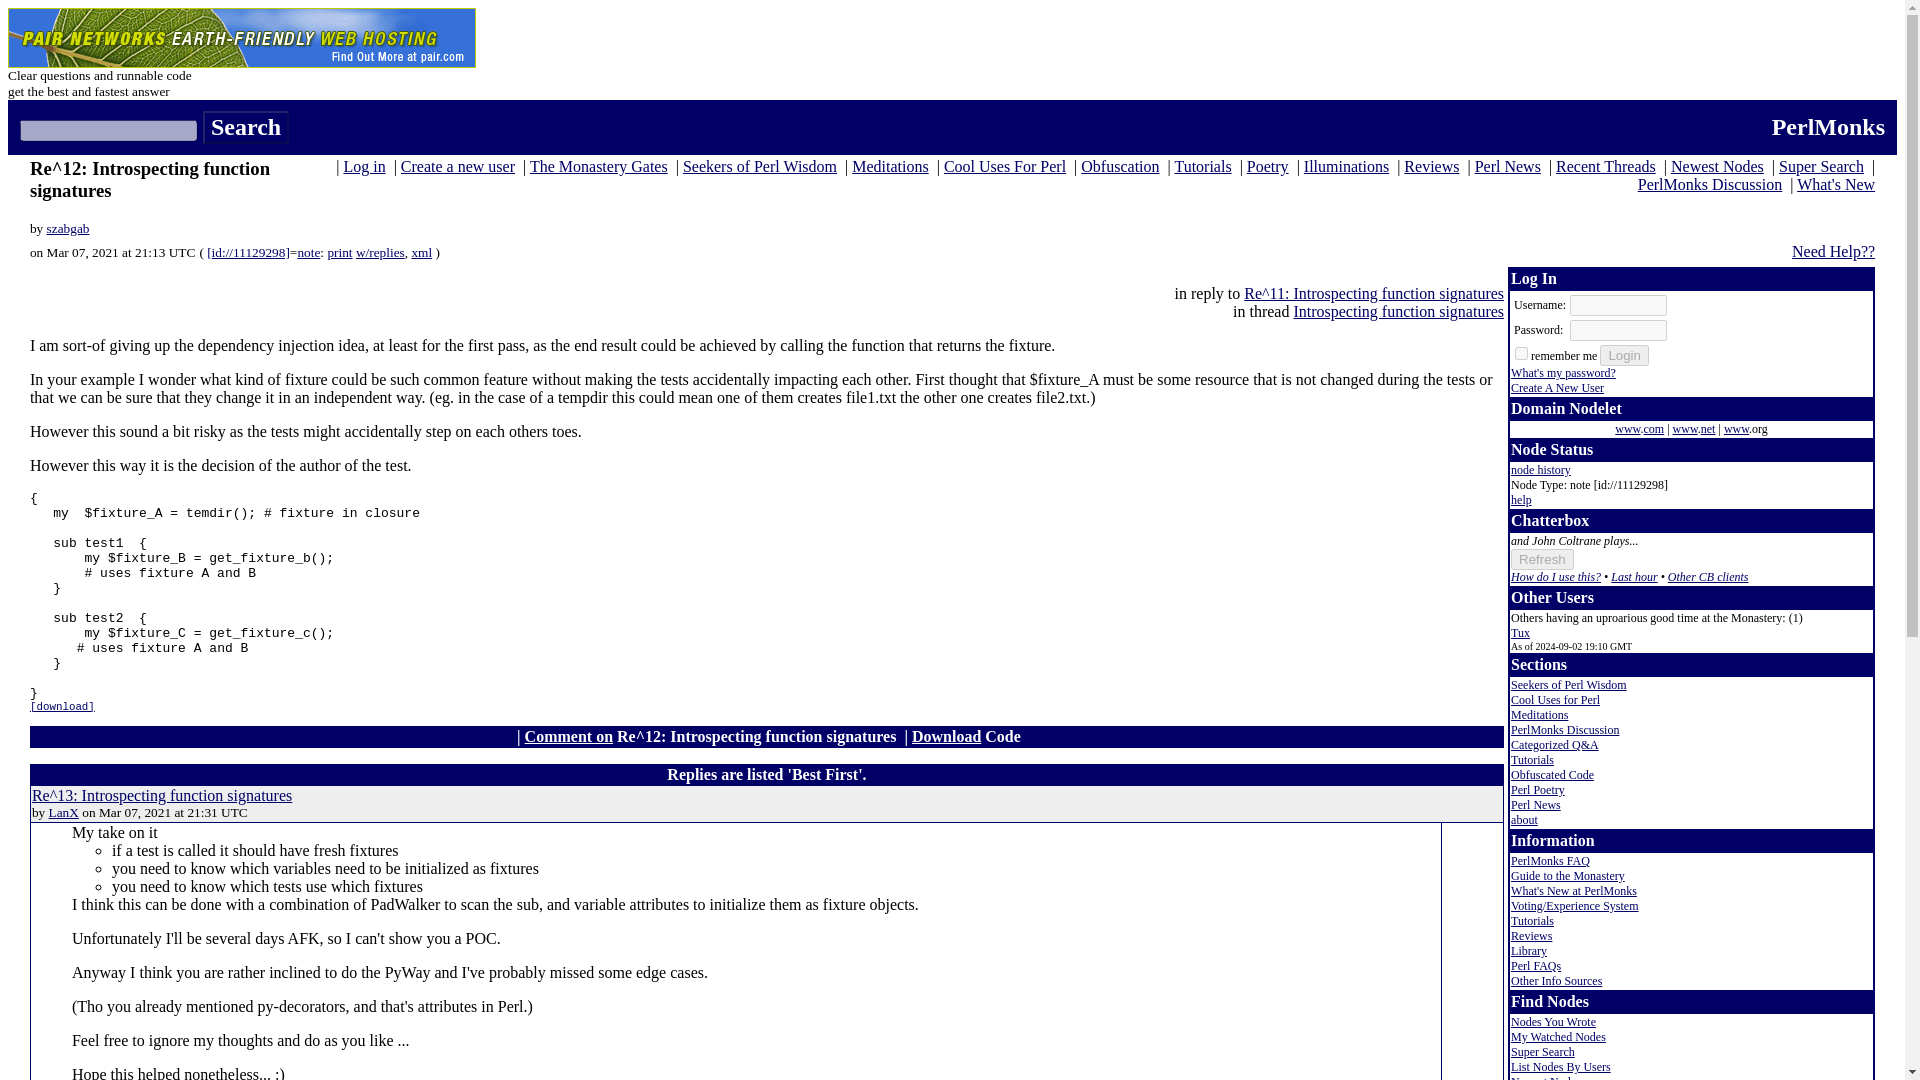 Image resolution: width=1920 pixels, height=1080 pixels. What do you see at coordinates (246, 127) in the screenshot?
I see `Search` at bounding box center [246, 127].